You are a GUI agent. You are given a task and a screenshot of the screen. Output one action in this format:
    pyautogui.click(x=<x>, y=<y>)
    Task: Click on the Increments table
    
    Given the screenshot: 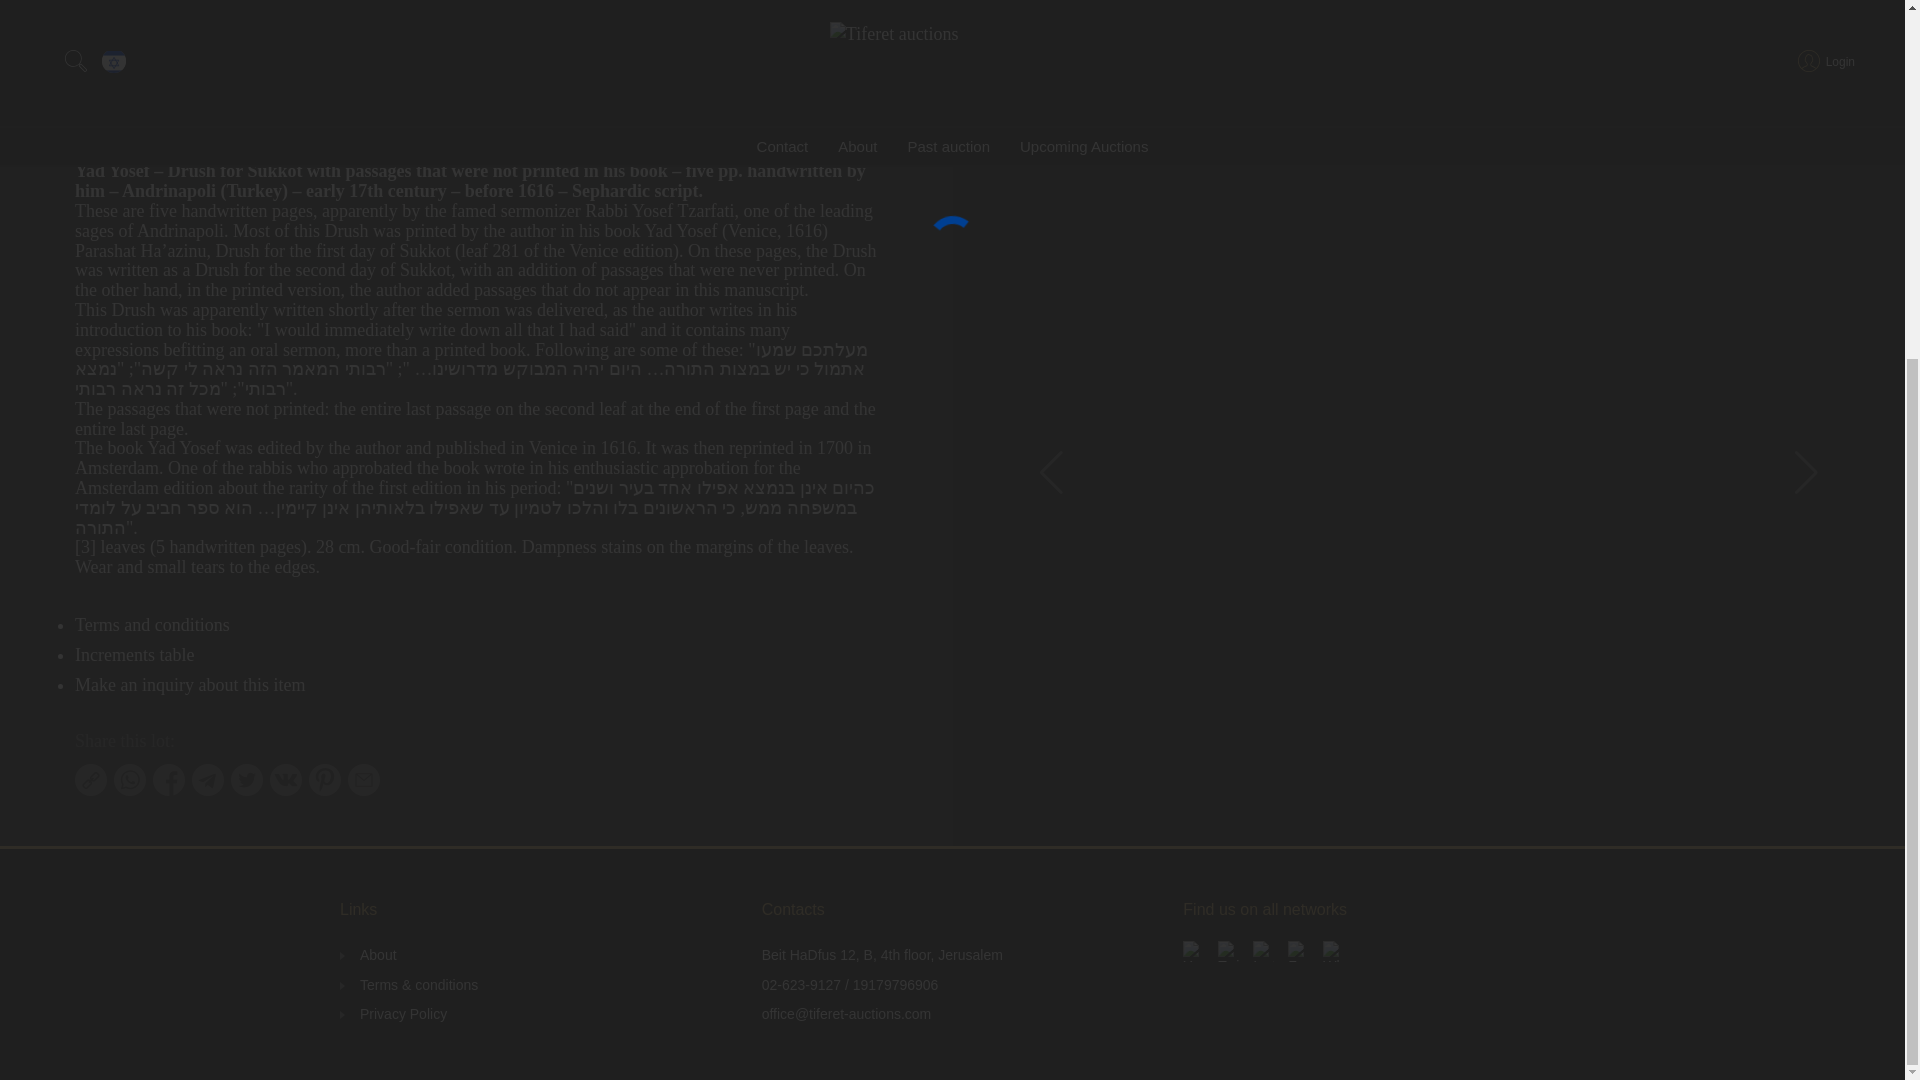 What is the action you would take?
    pyautogui.click(x=134, y=654)
    